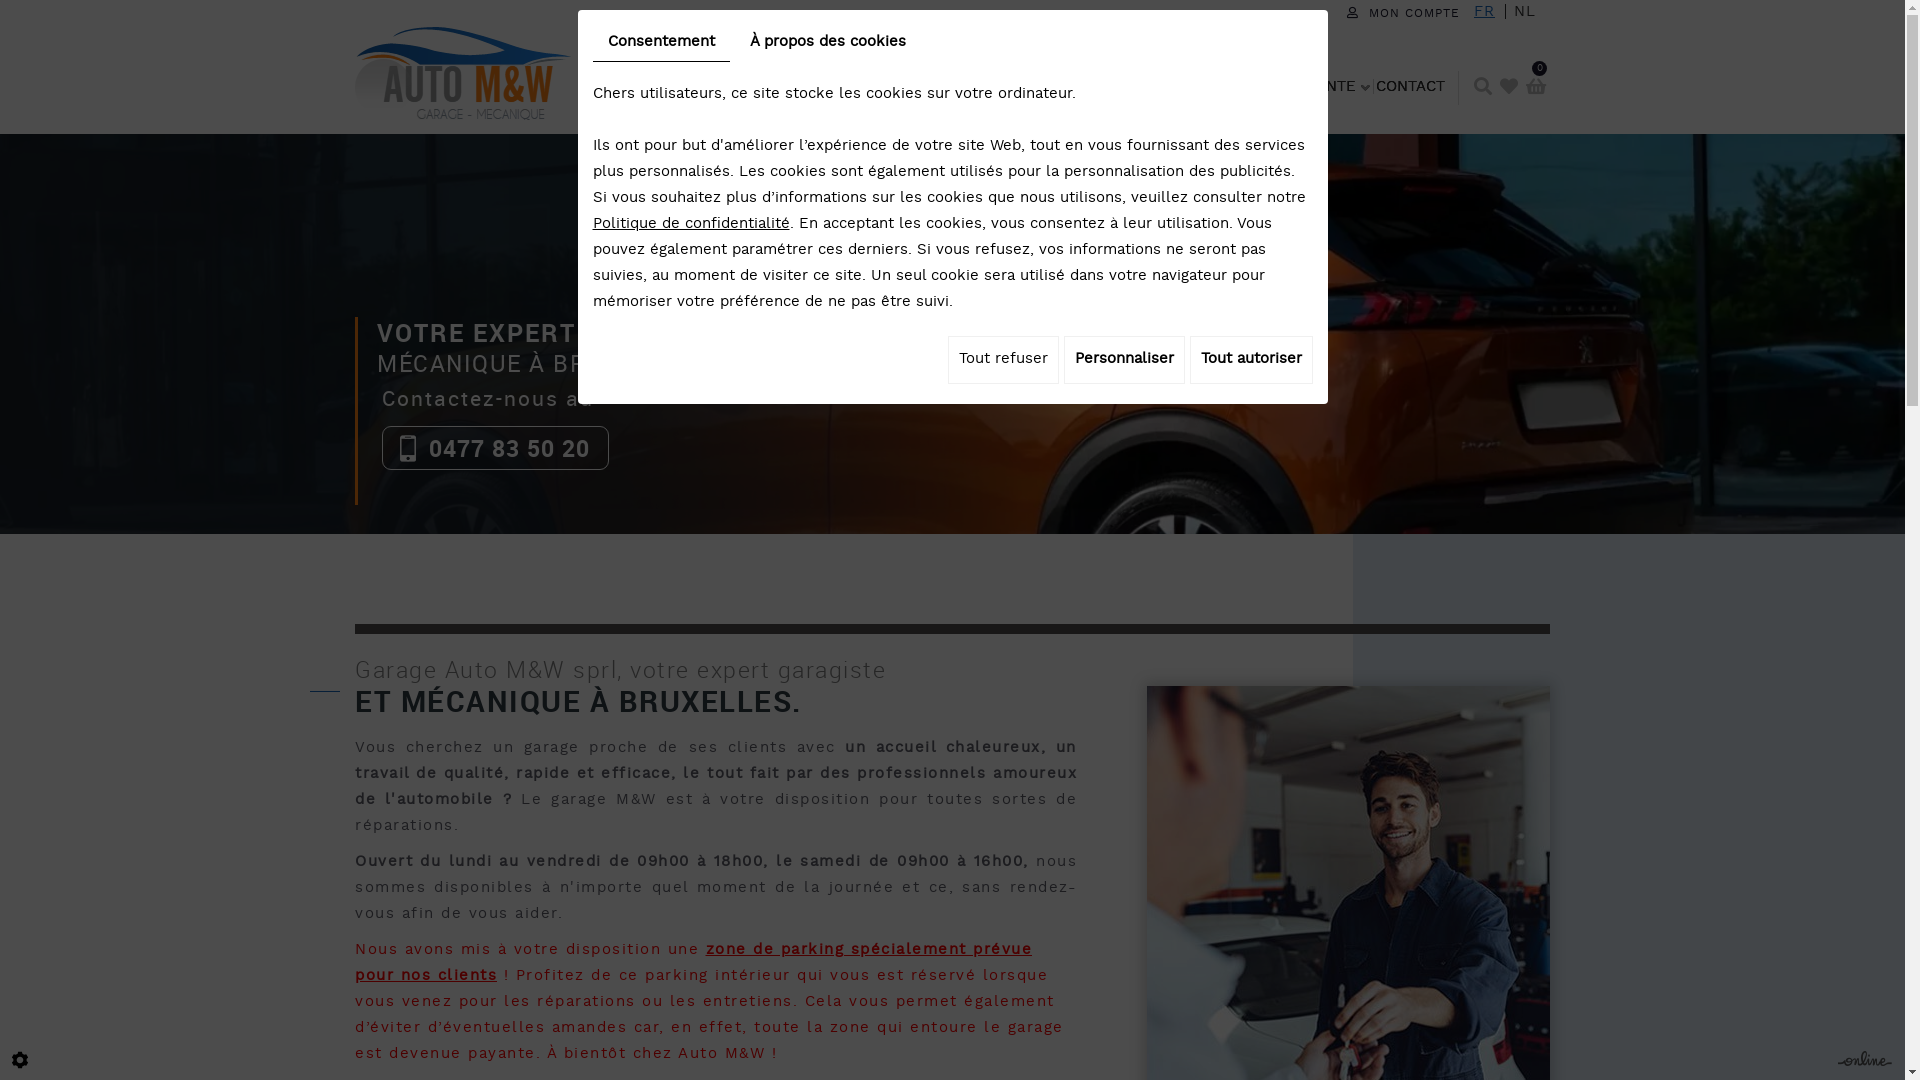  Describe the element at coordinates (1124, 360) in the screenshot. I see `Personnaliser` at that location.